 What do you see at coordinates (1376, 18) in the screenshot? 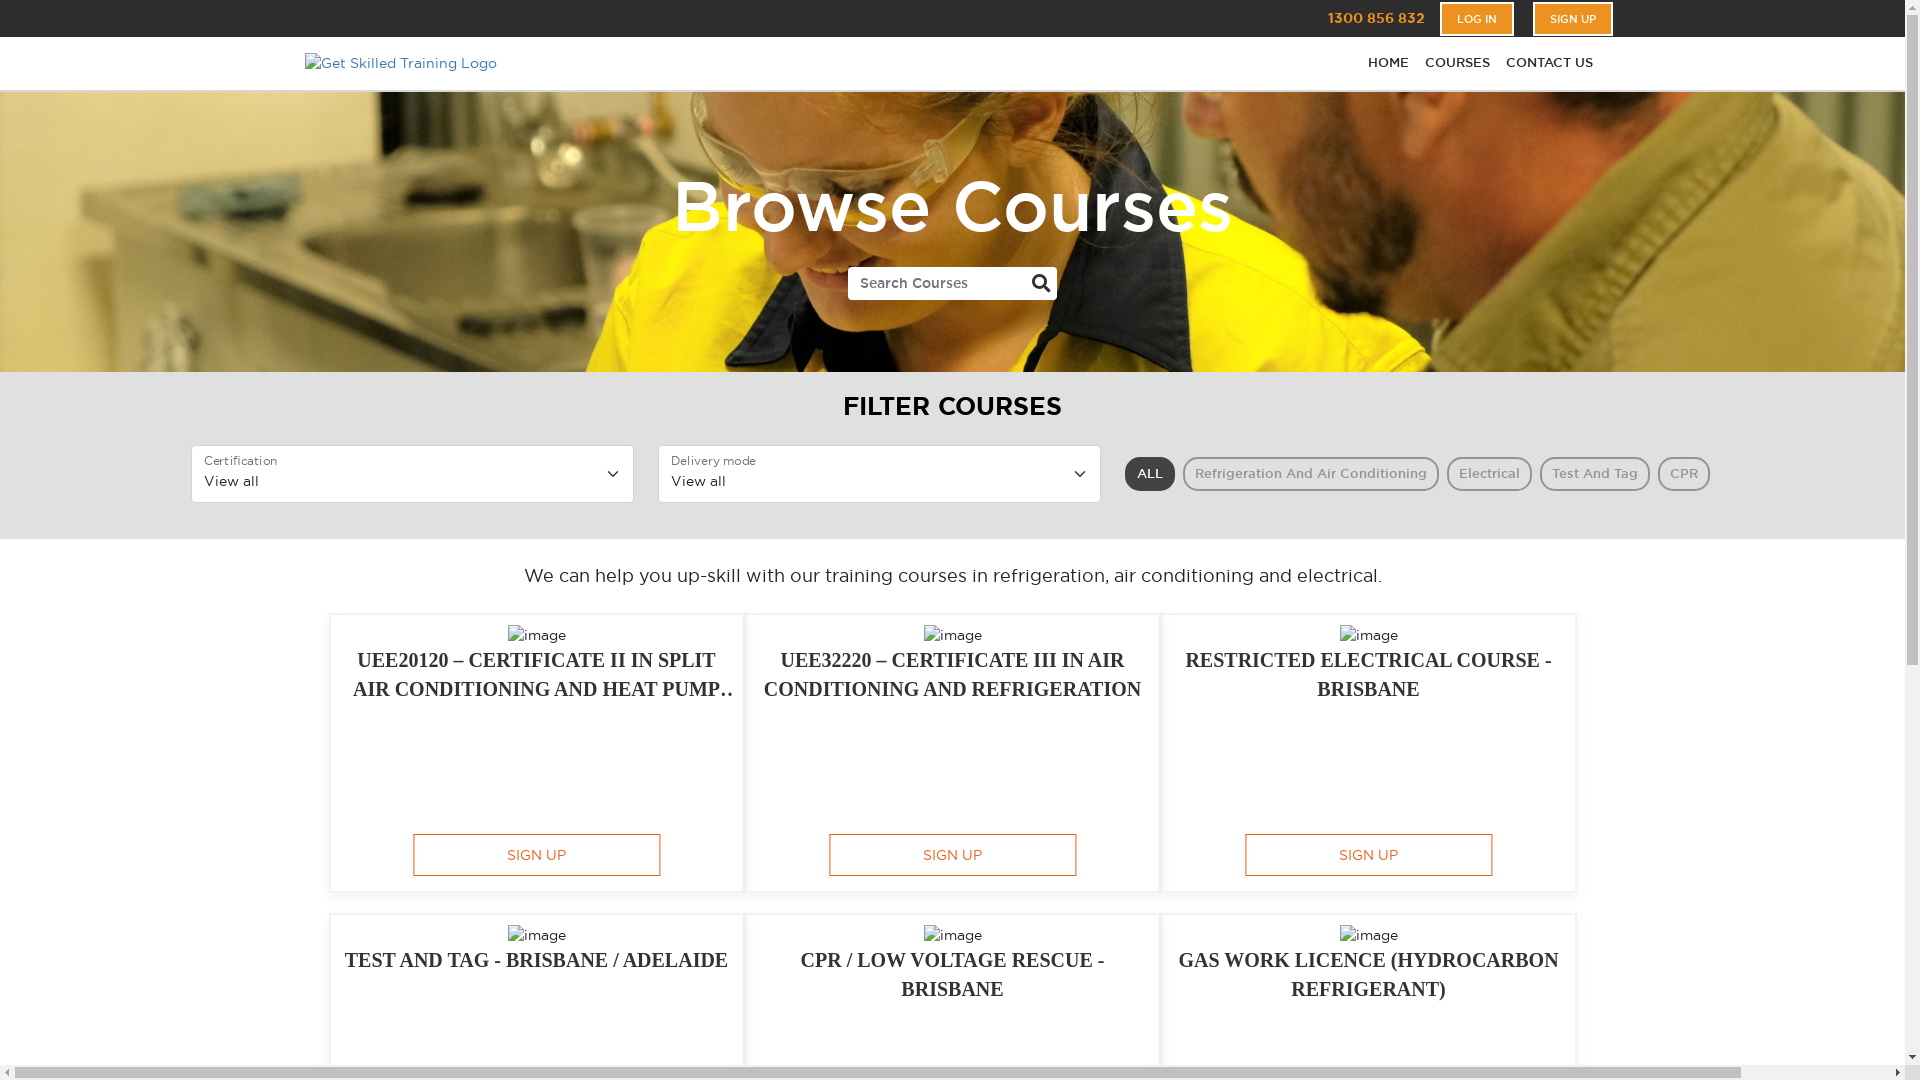
I see `1300 856 832` at bounding box center [1376, 18].